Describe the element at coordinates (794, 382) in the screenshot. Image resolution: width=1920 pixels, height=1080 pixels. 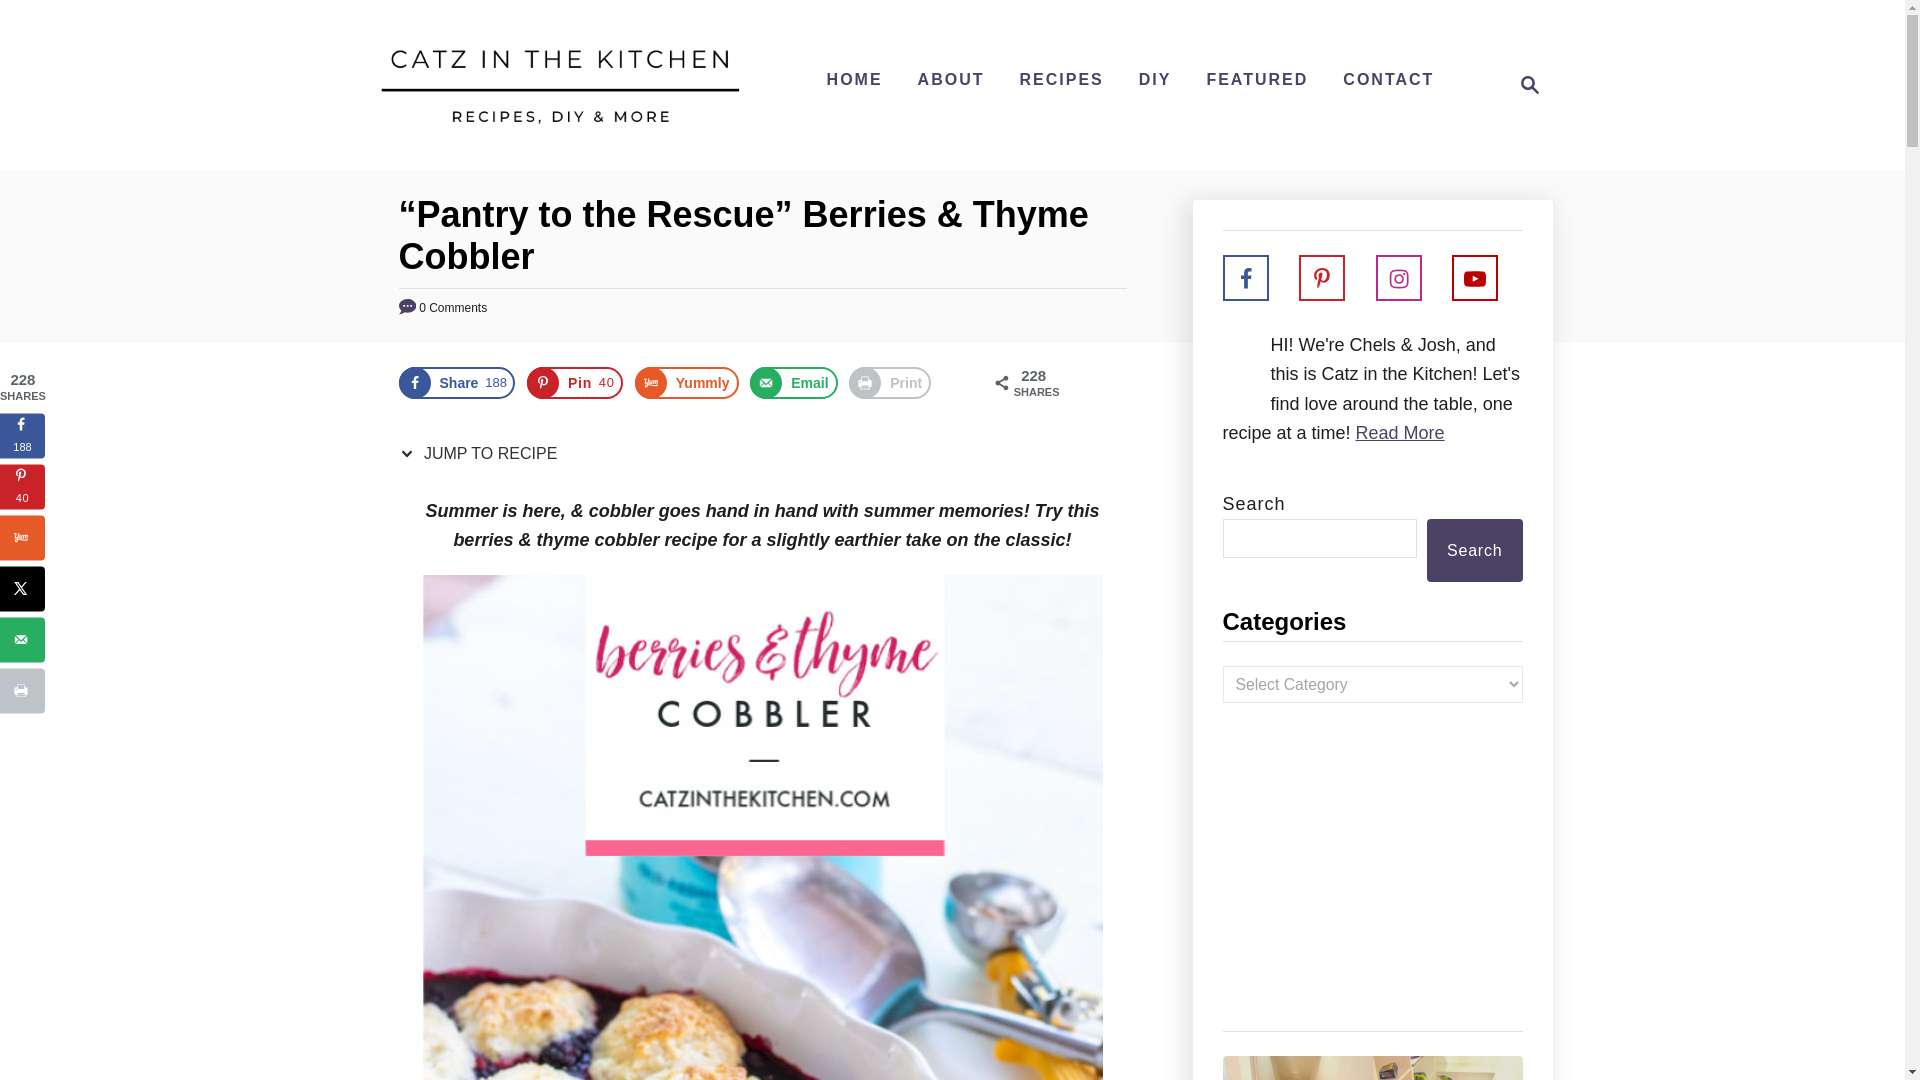
I see `Magnifying Glass` at that location.